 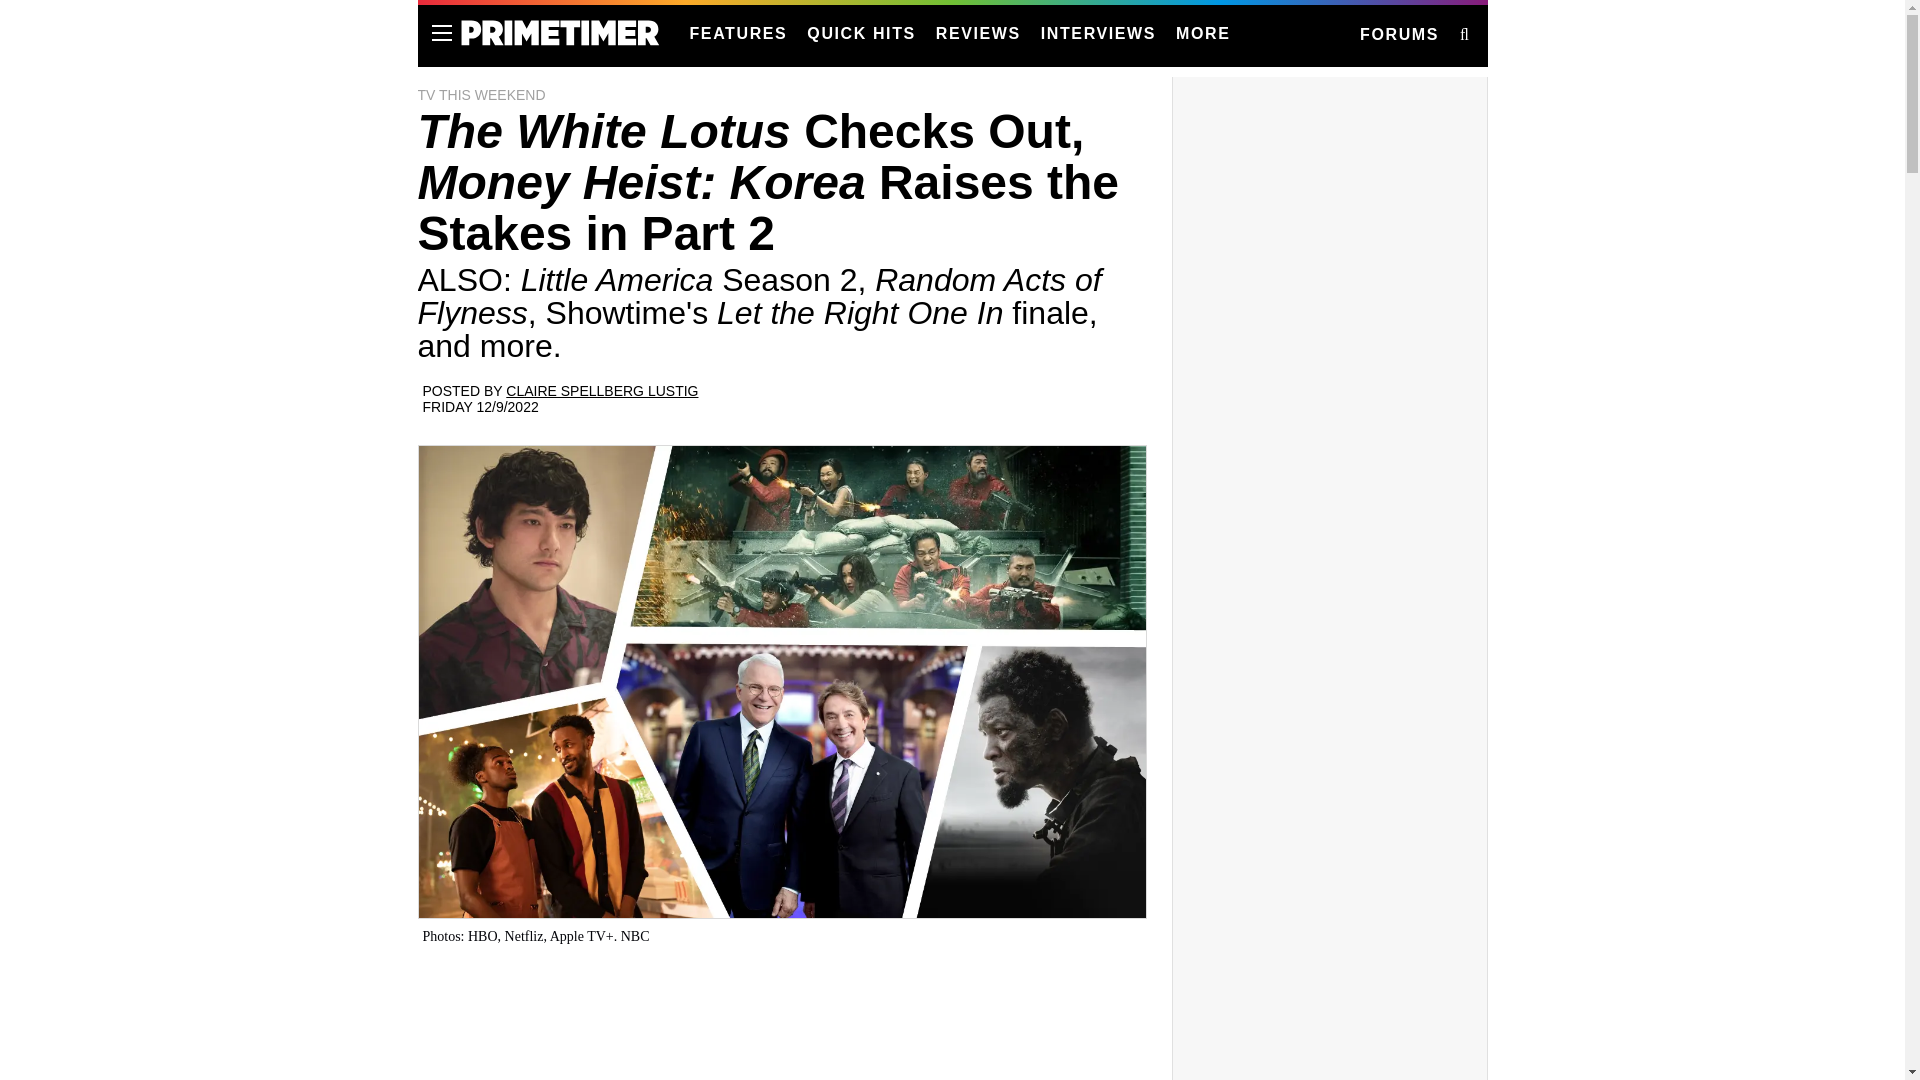 I want to click on FEATURES, so click(x=738, y=34).